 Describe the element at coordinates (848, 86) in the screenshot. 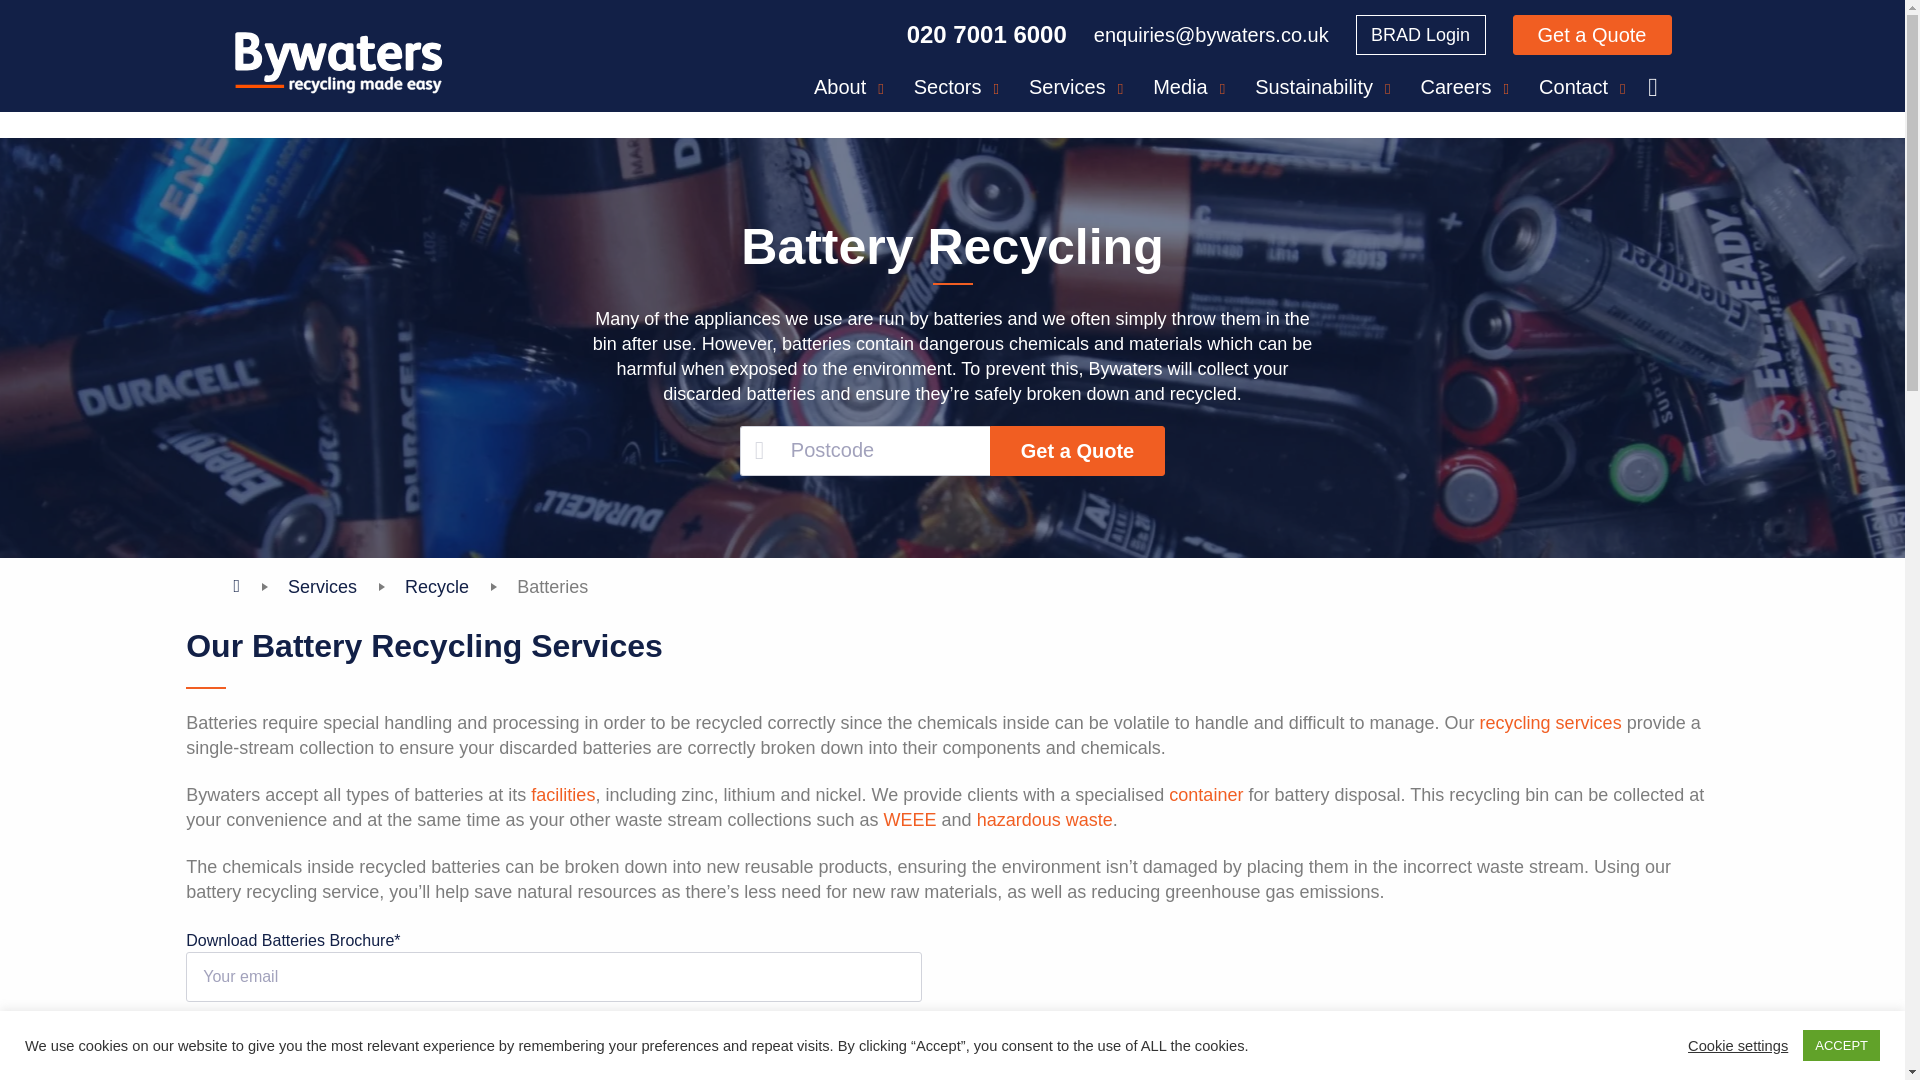

I see `About` at that location.